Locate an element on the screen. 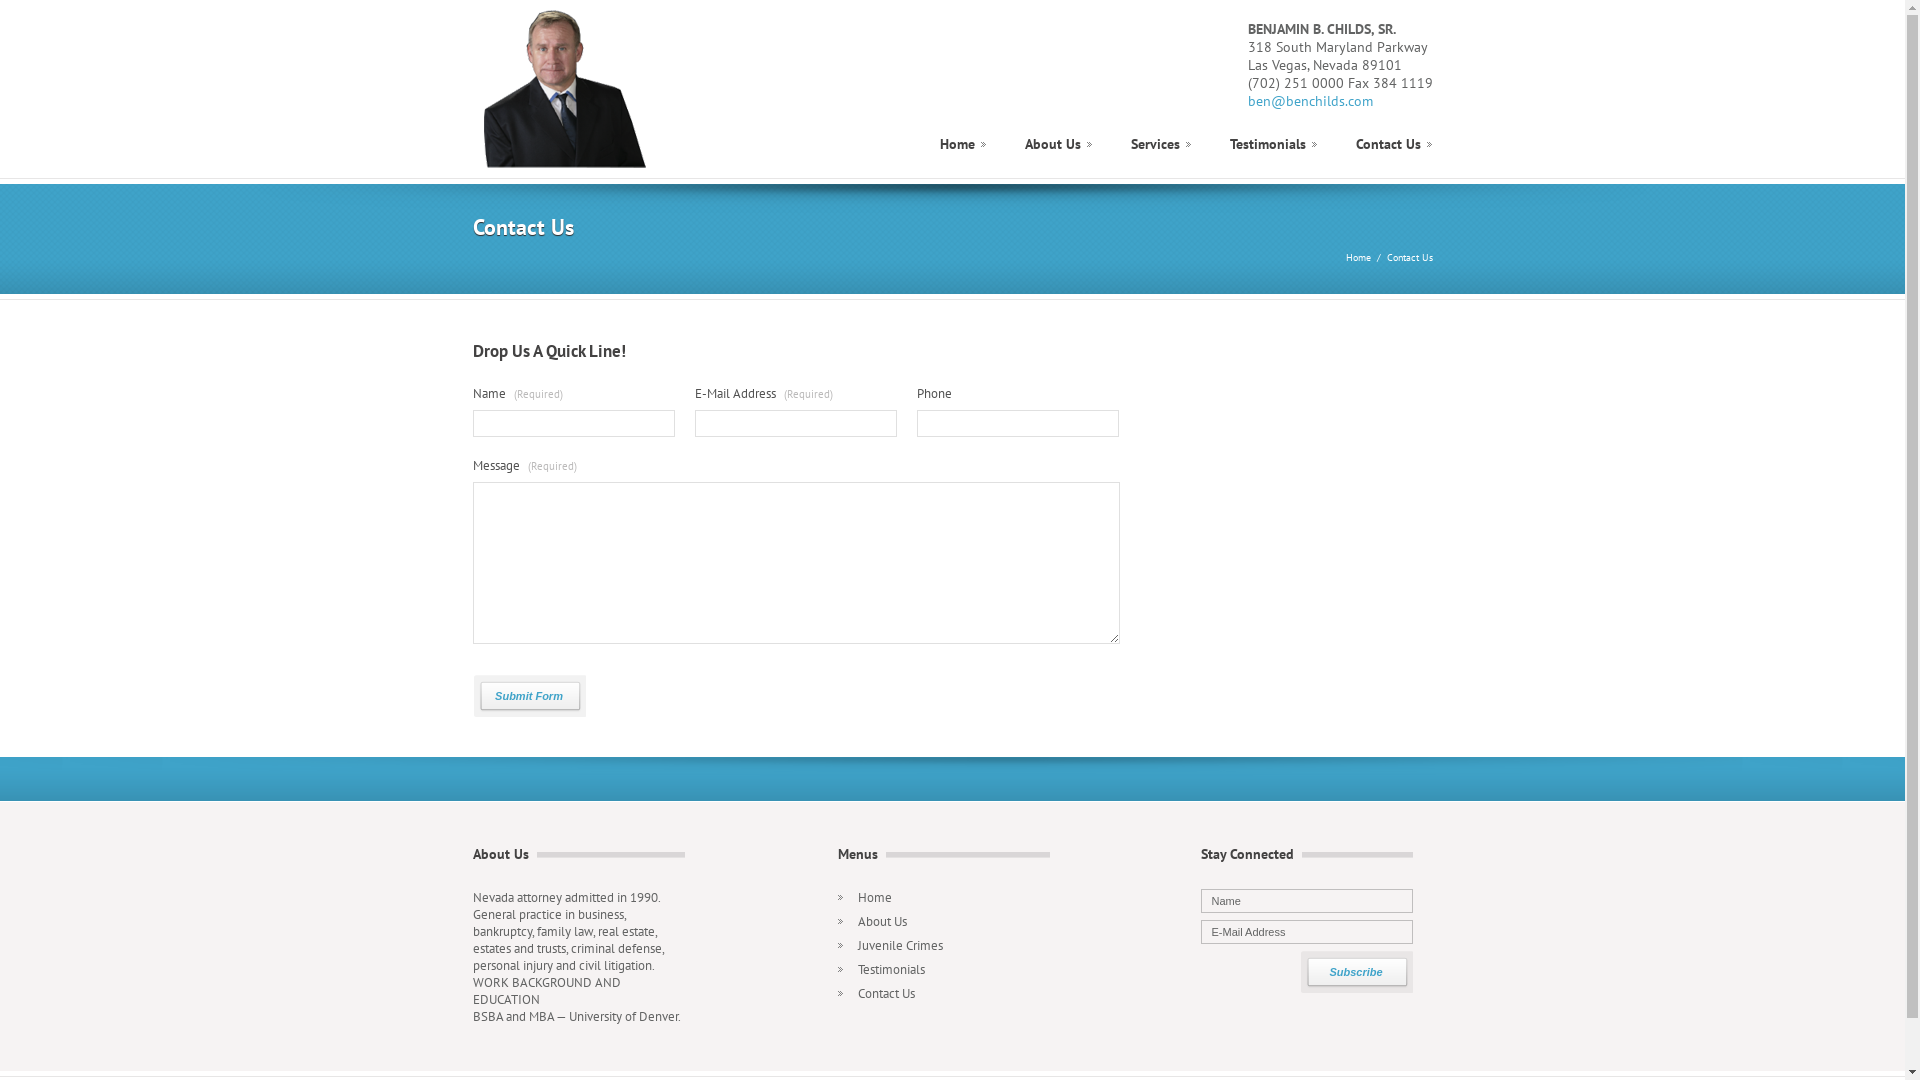  Submit Form is located at coordinates (528, 696).